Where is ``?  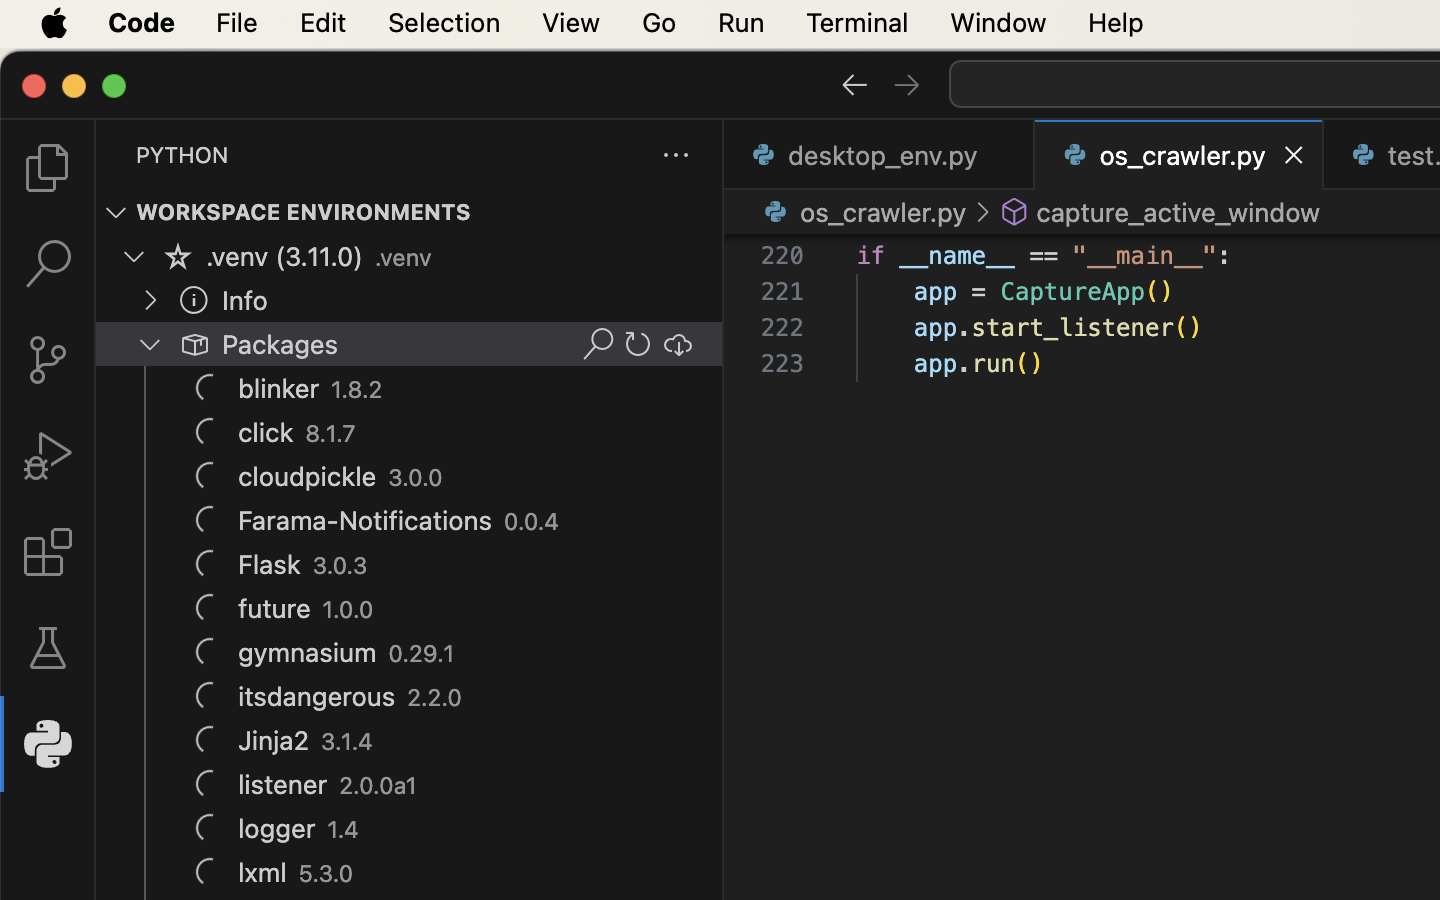
 is located at coordinates (982, 212).